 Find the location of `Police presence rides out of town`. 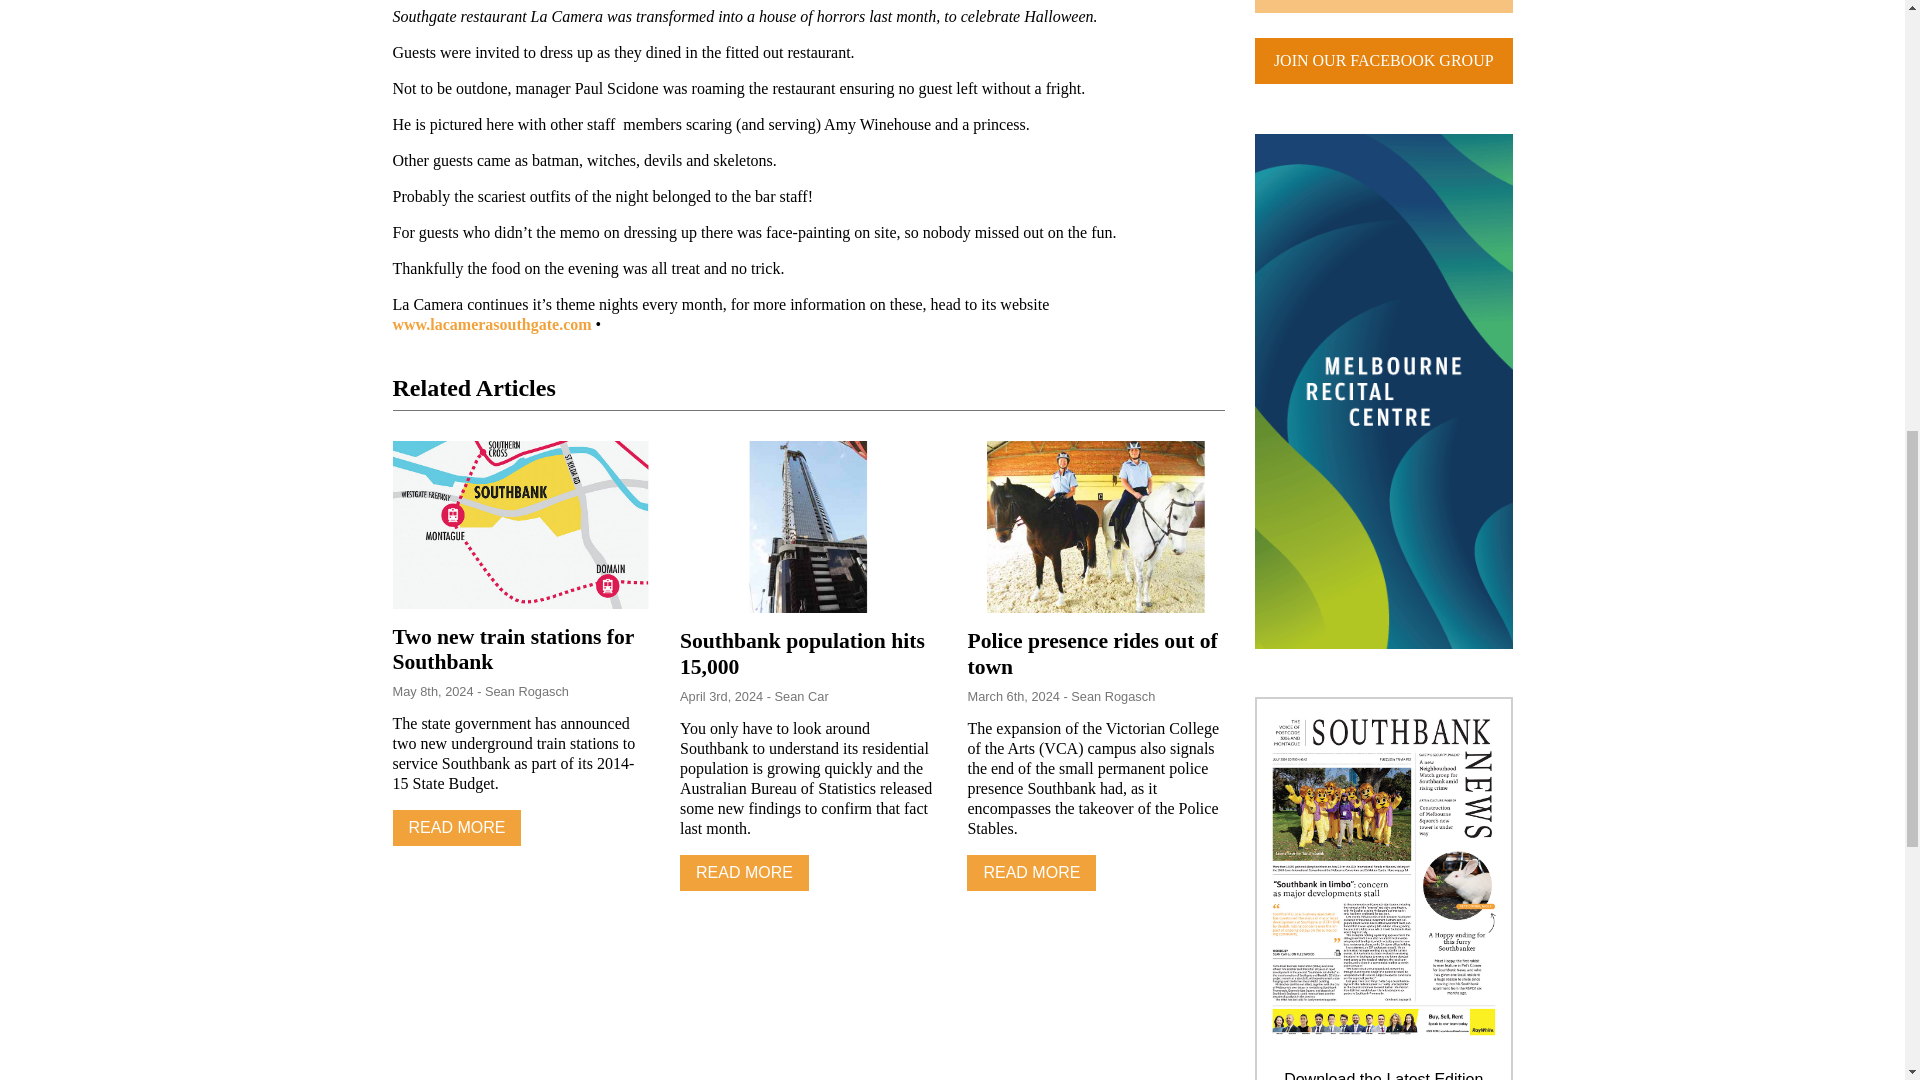

Police presence rides out of town is located at coordinates (1092, 654).